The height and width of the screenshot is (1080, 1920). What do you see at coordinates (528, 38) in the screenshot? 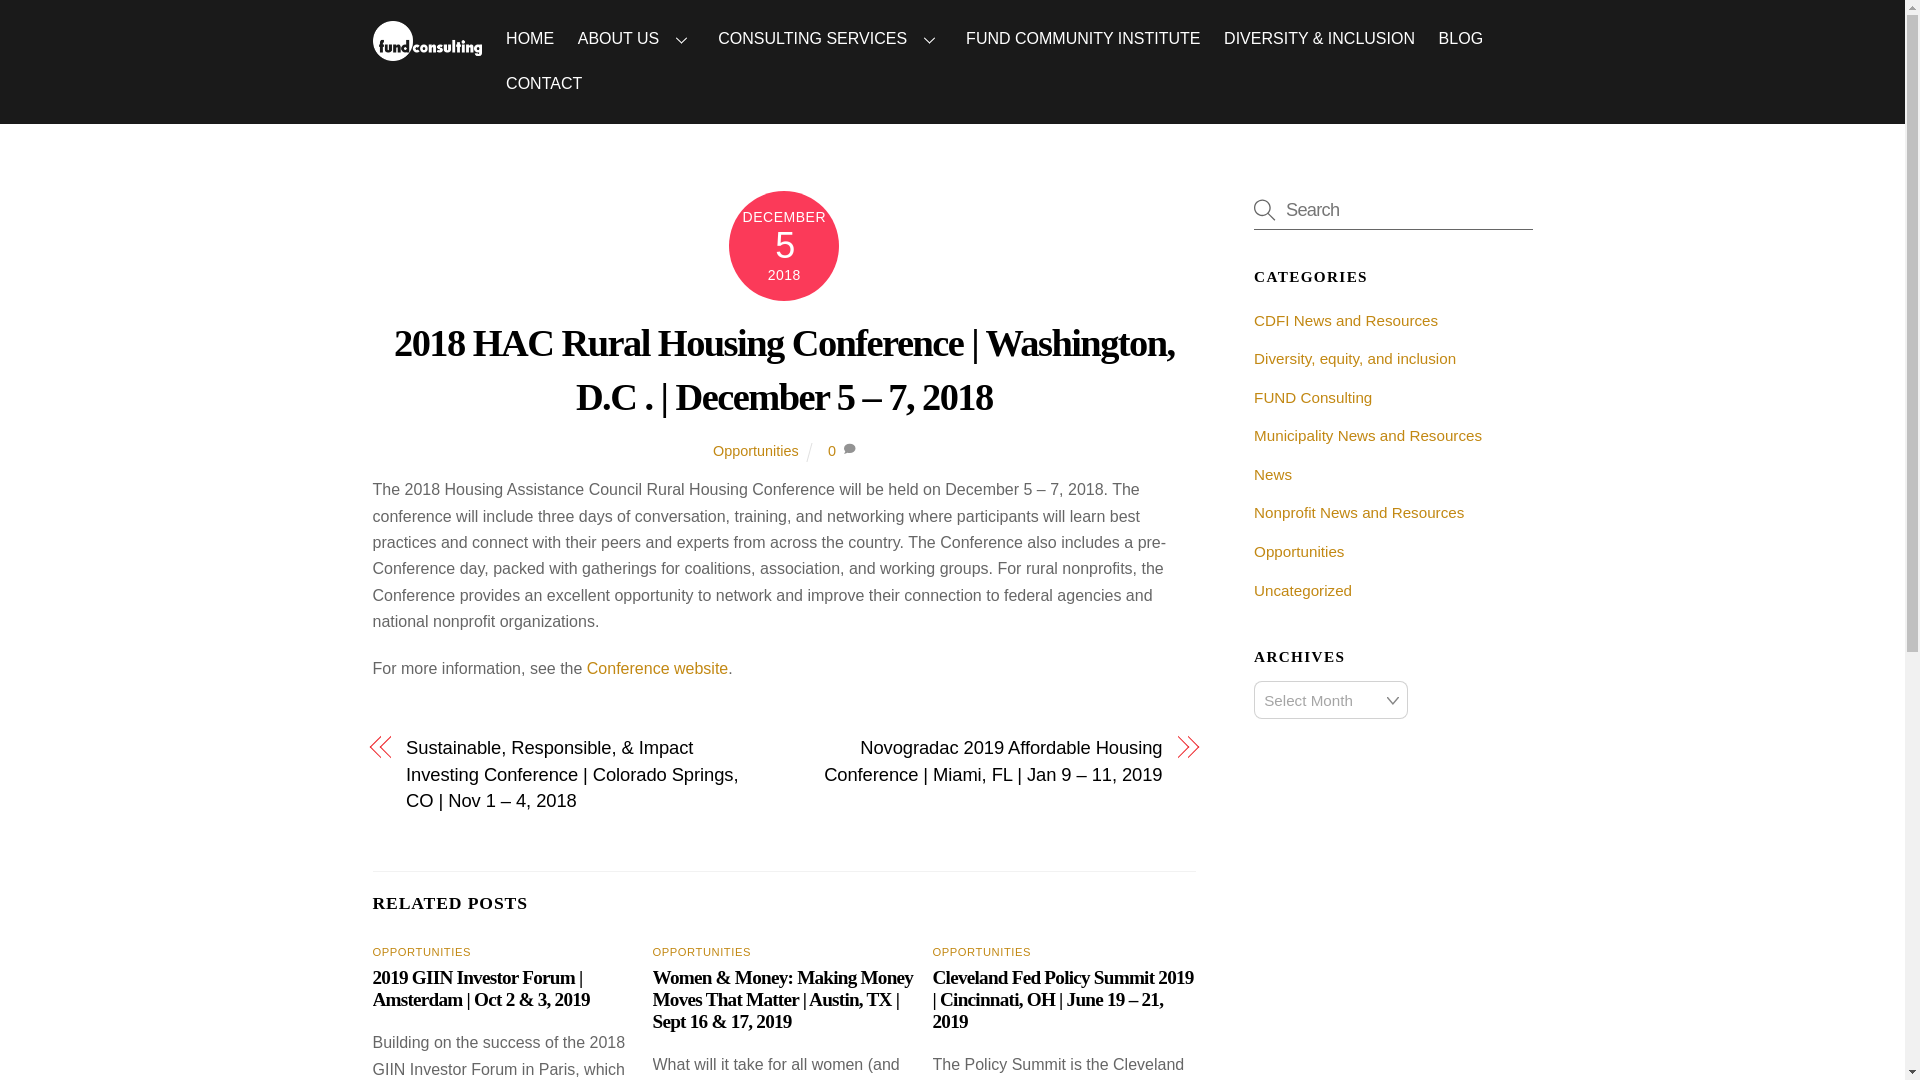
I see `HOME` at bounding box center [528, 38].